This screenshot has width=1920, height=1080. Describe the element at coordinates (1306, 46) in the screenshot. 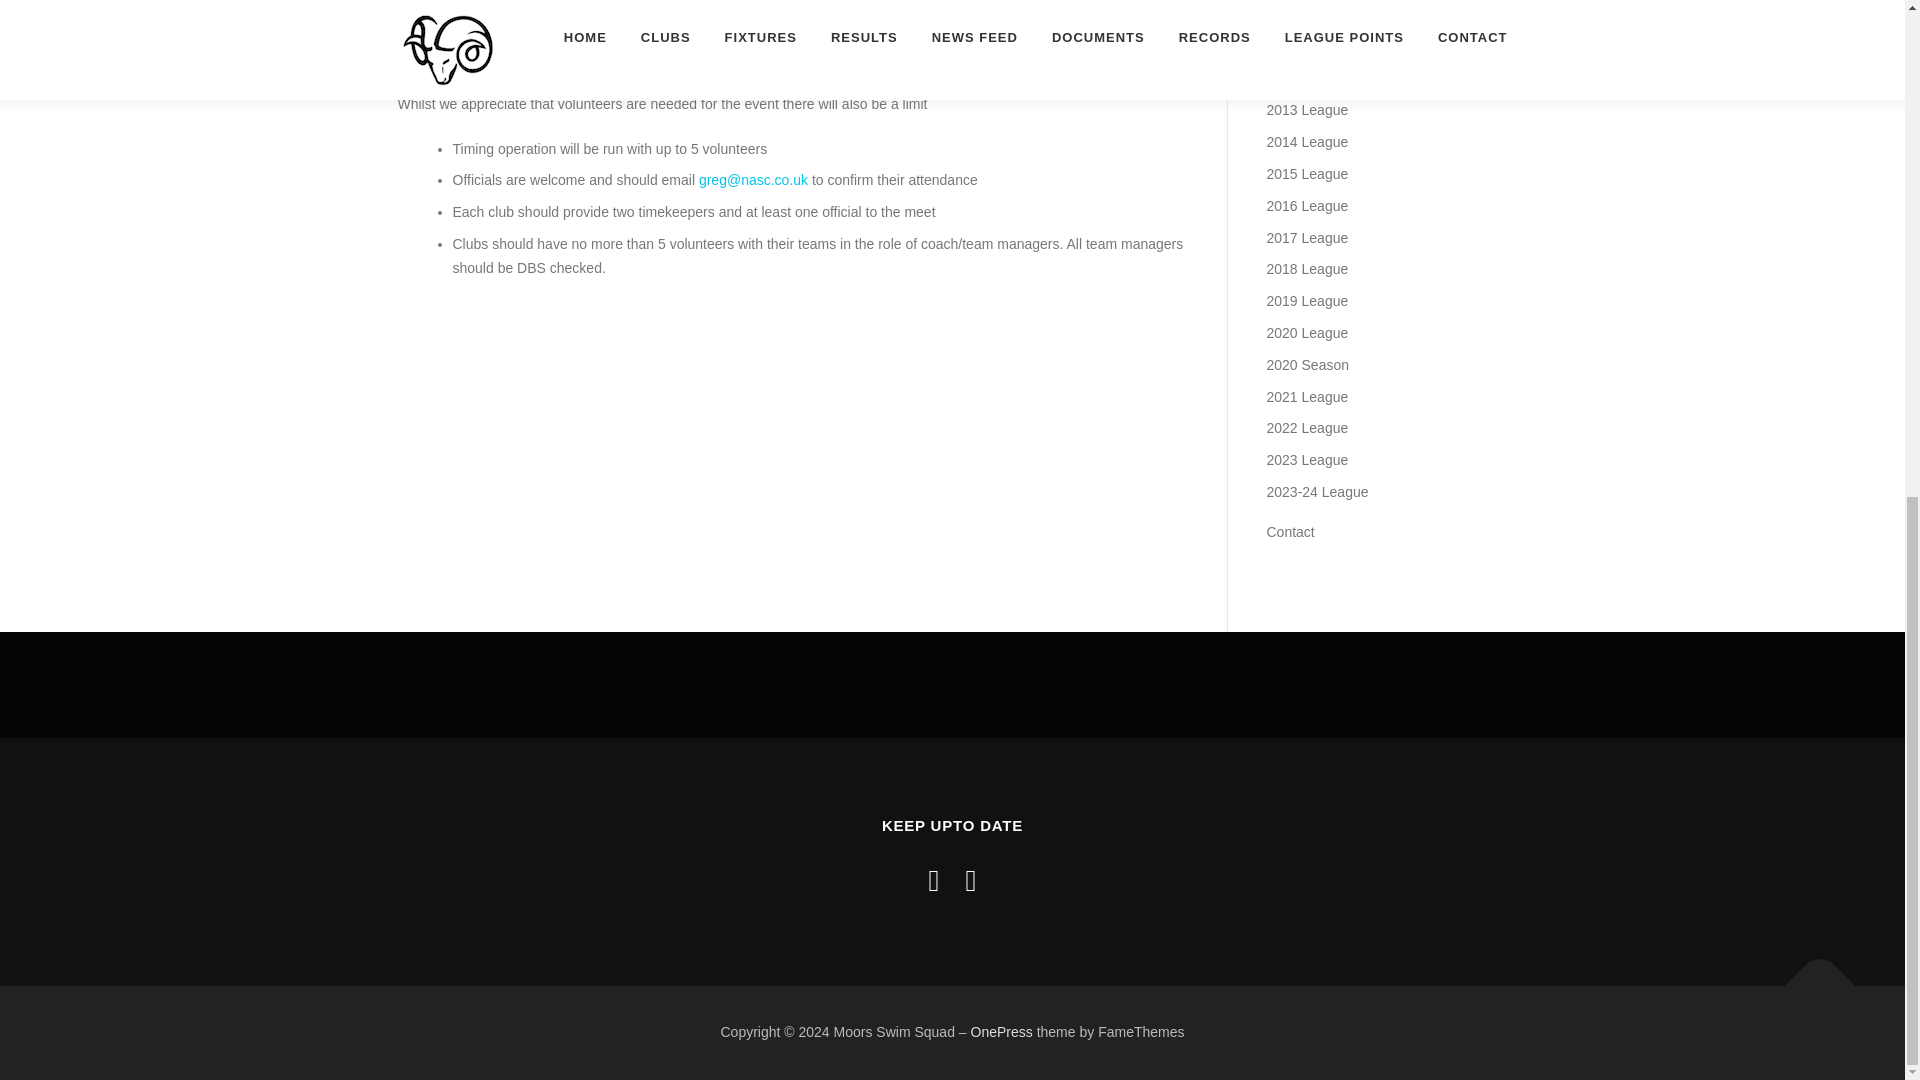

I see `2011 League` at that location.